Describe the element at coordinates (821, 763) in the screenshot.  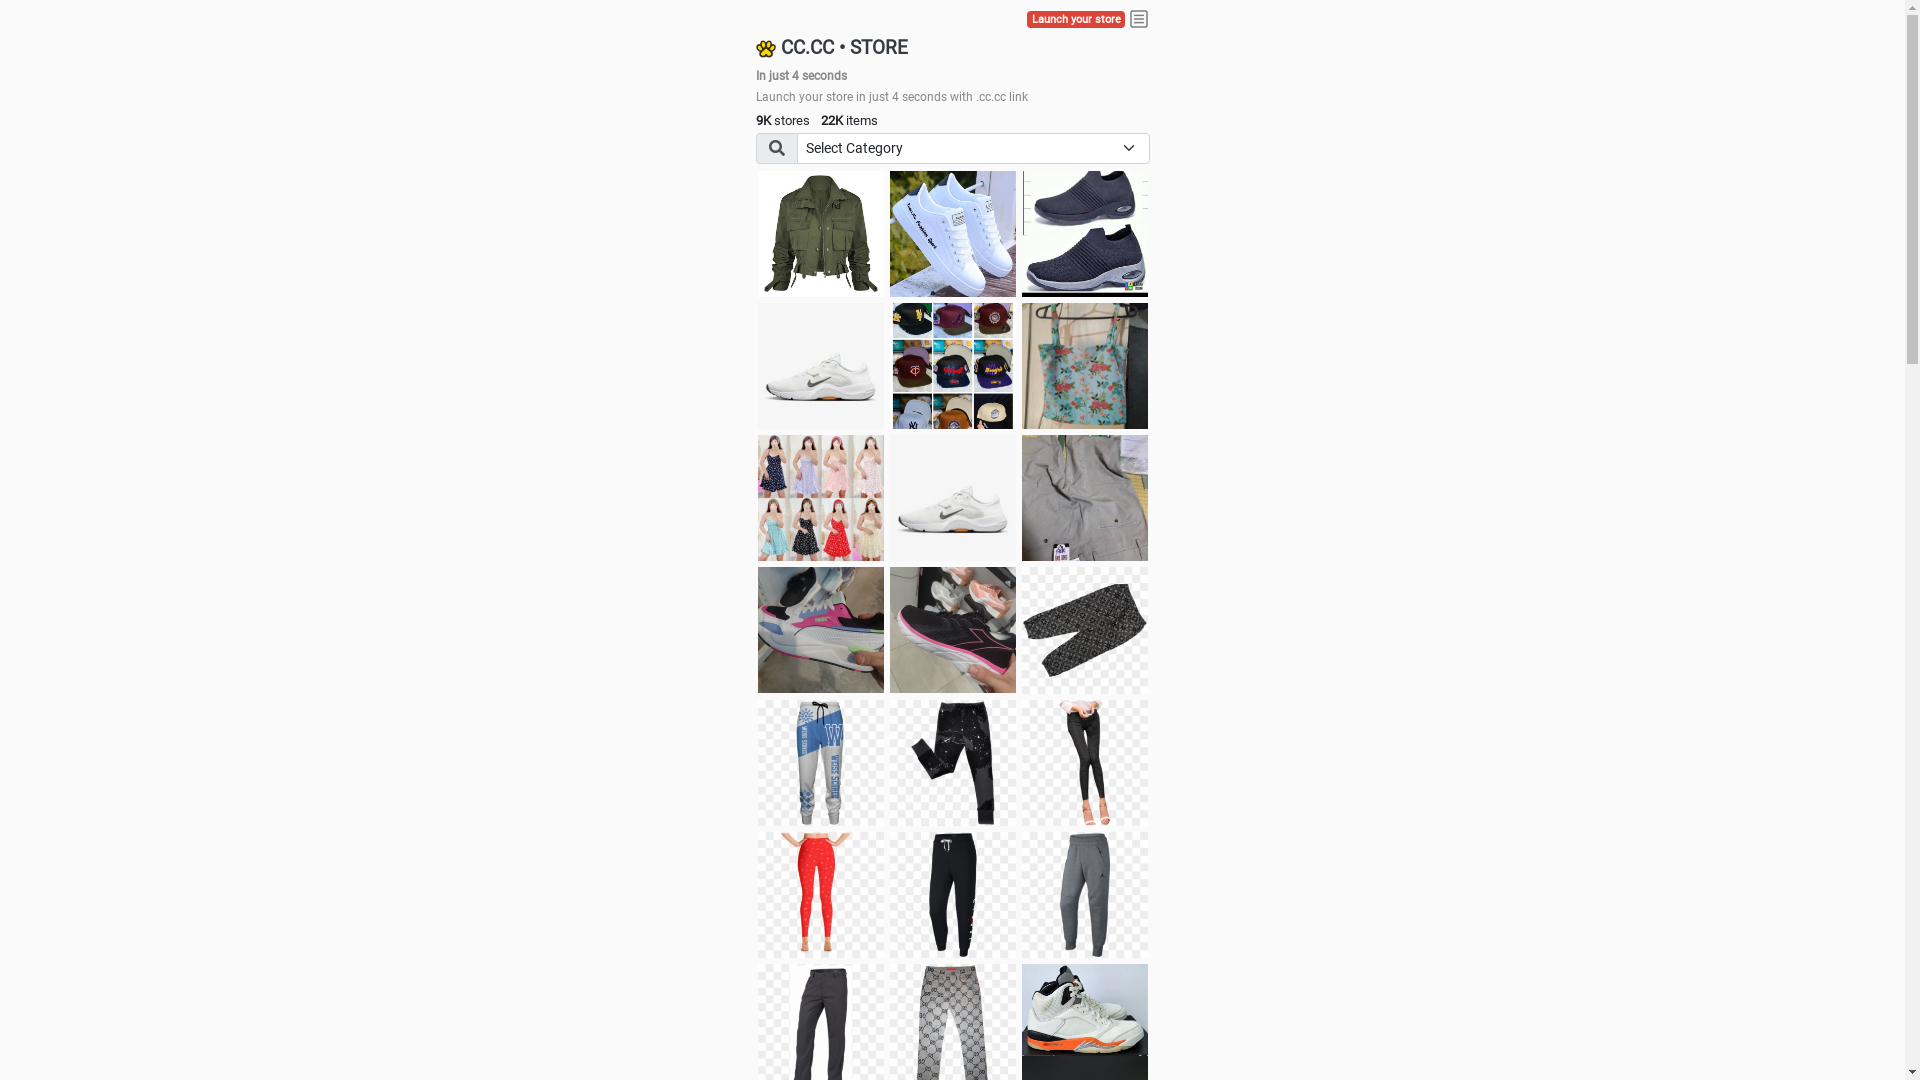
I see `Pant` at that location.